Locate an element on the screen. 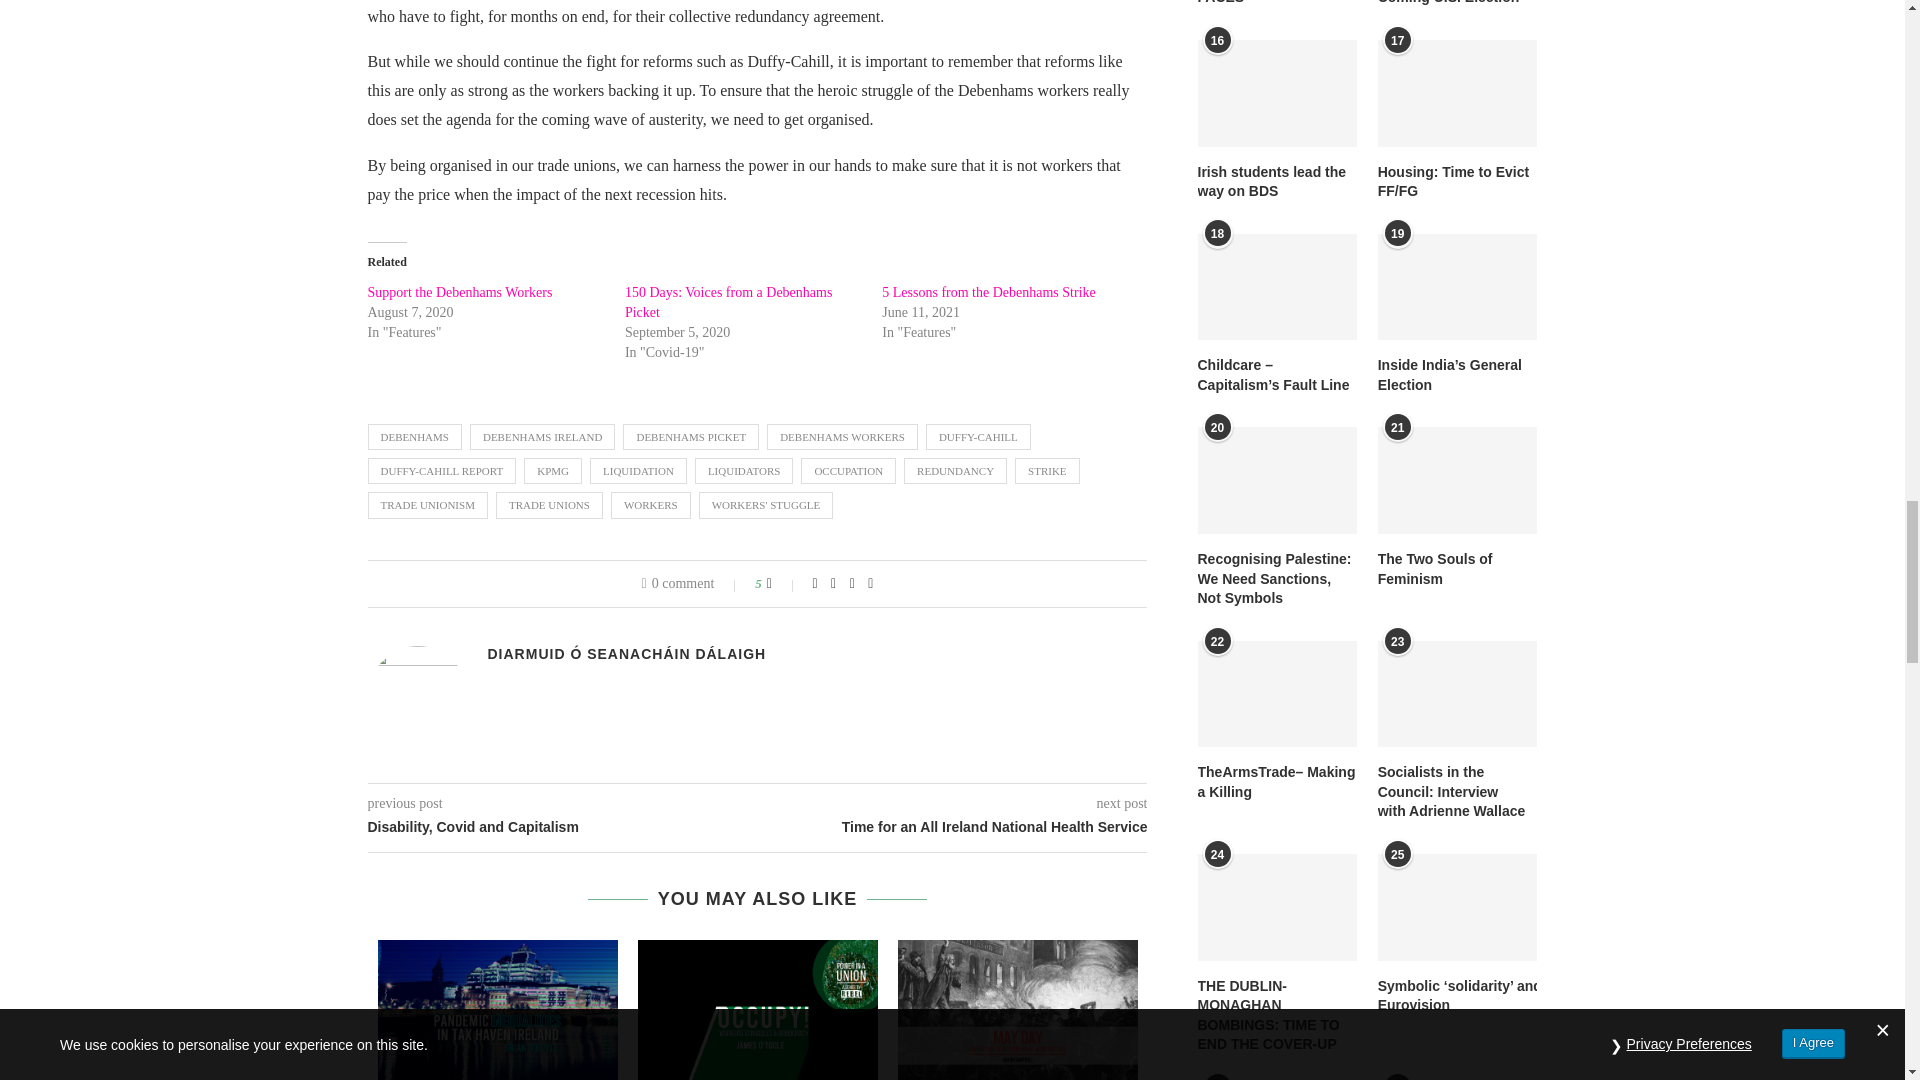  Support the Debenhams Workers is located at coordinates (460, 292).